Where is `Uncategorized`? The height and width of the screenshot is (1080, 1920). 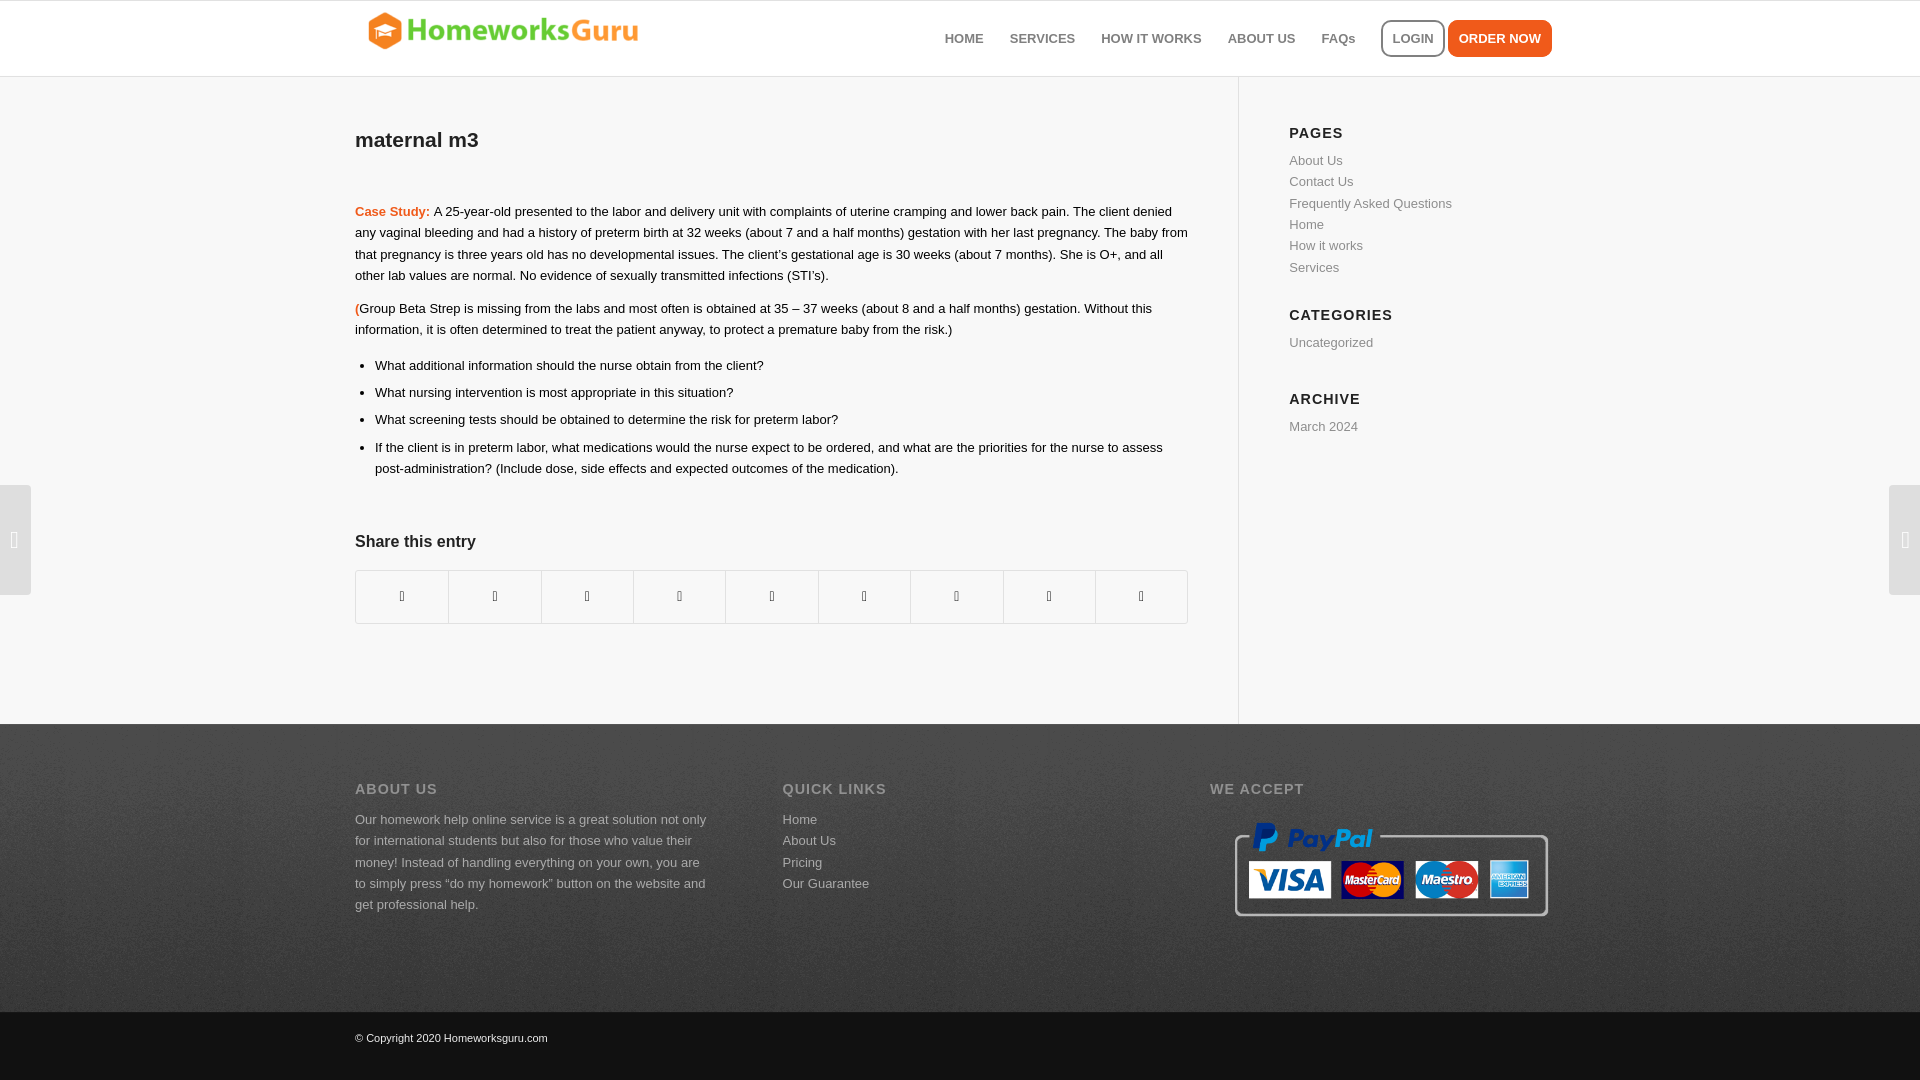 Uncategorized is located at coordinates (1330, 342).